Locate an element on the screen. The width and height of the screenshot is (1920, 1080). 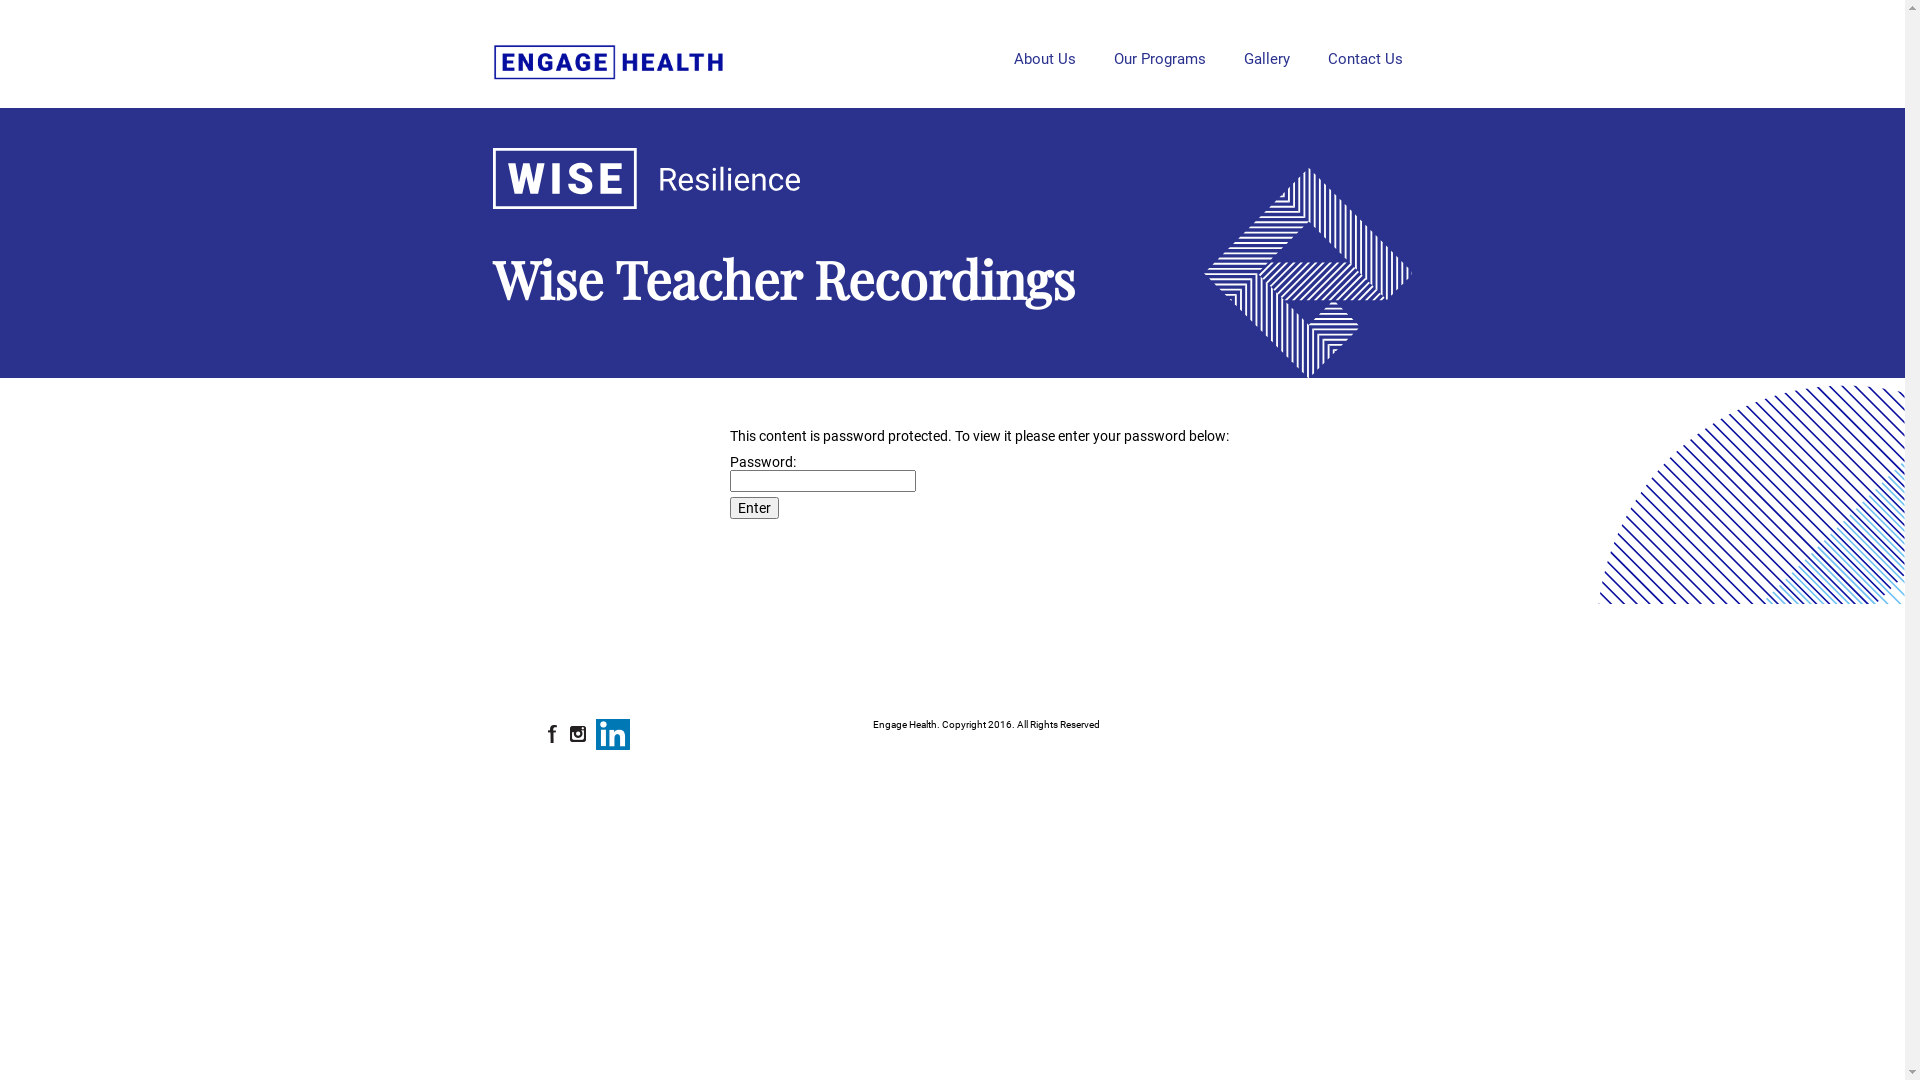
Gallery is located at coordinates (1267, 54).